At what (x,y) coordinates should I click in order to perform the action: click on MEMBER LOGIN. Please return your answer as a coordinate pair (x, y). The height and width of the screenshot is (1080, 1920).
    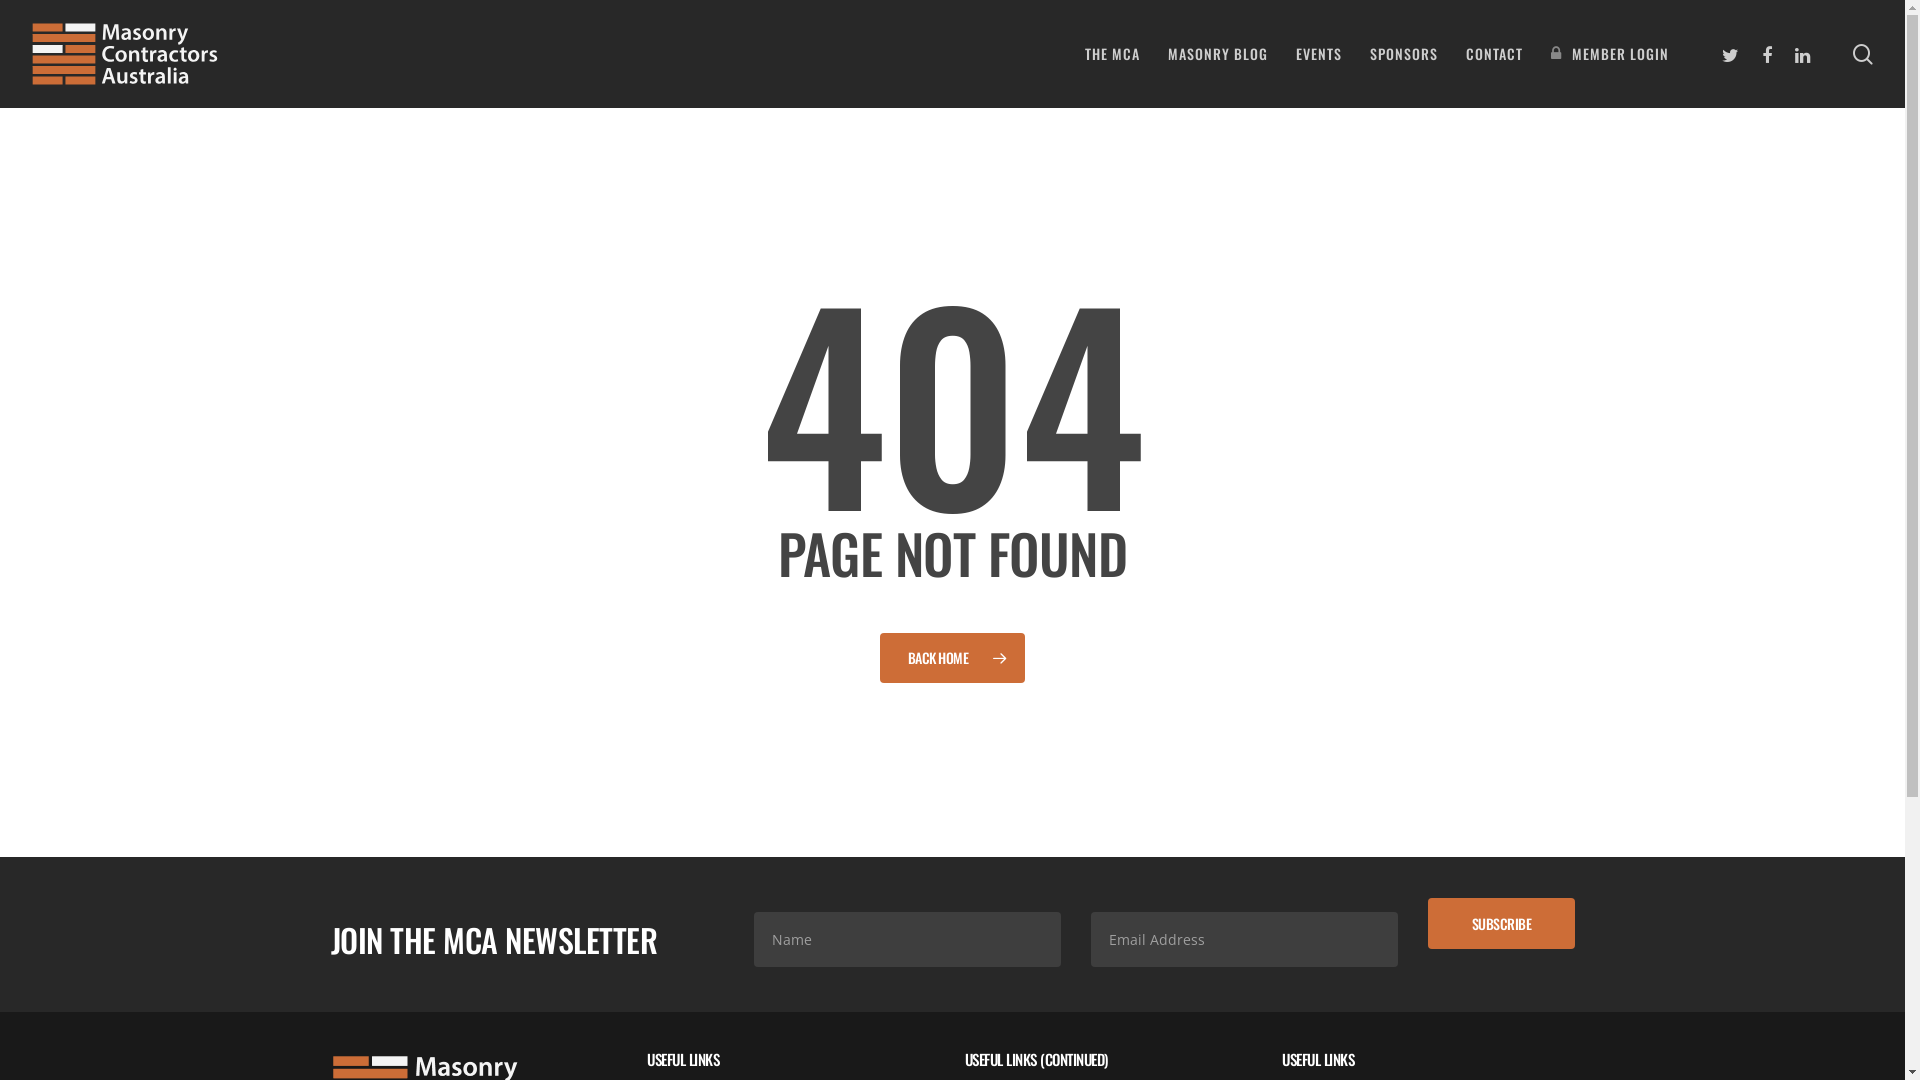
    Looking at the image, I should click on (1610, 54).